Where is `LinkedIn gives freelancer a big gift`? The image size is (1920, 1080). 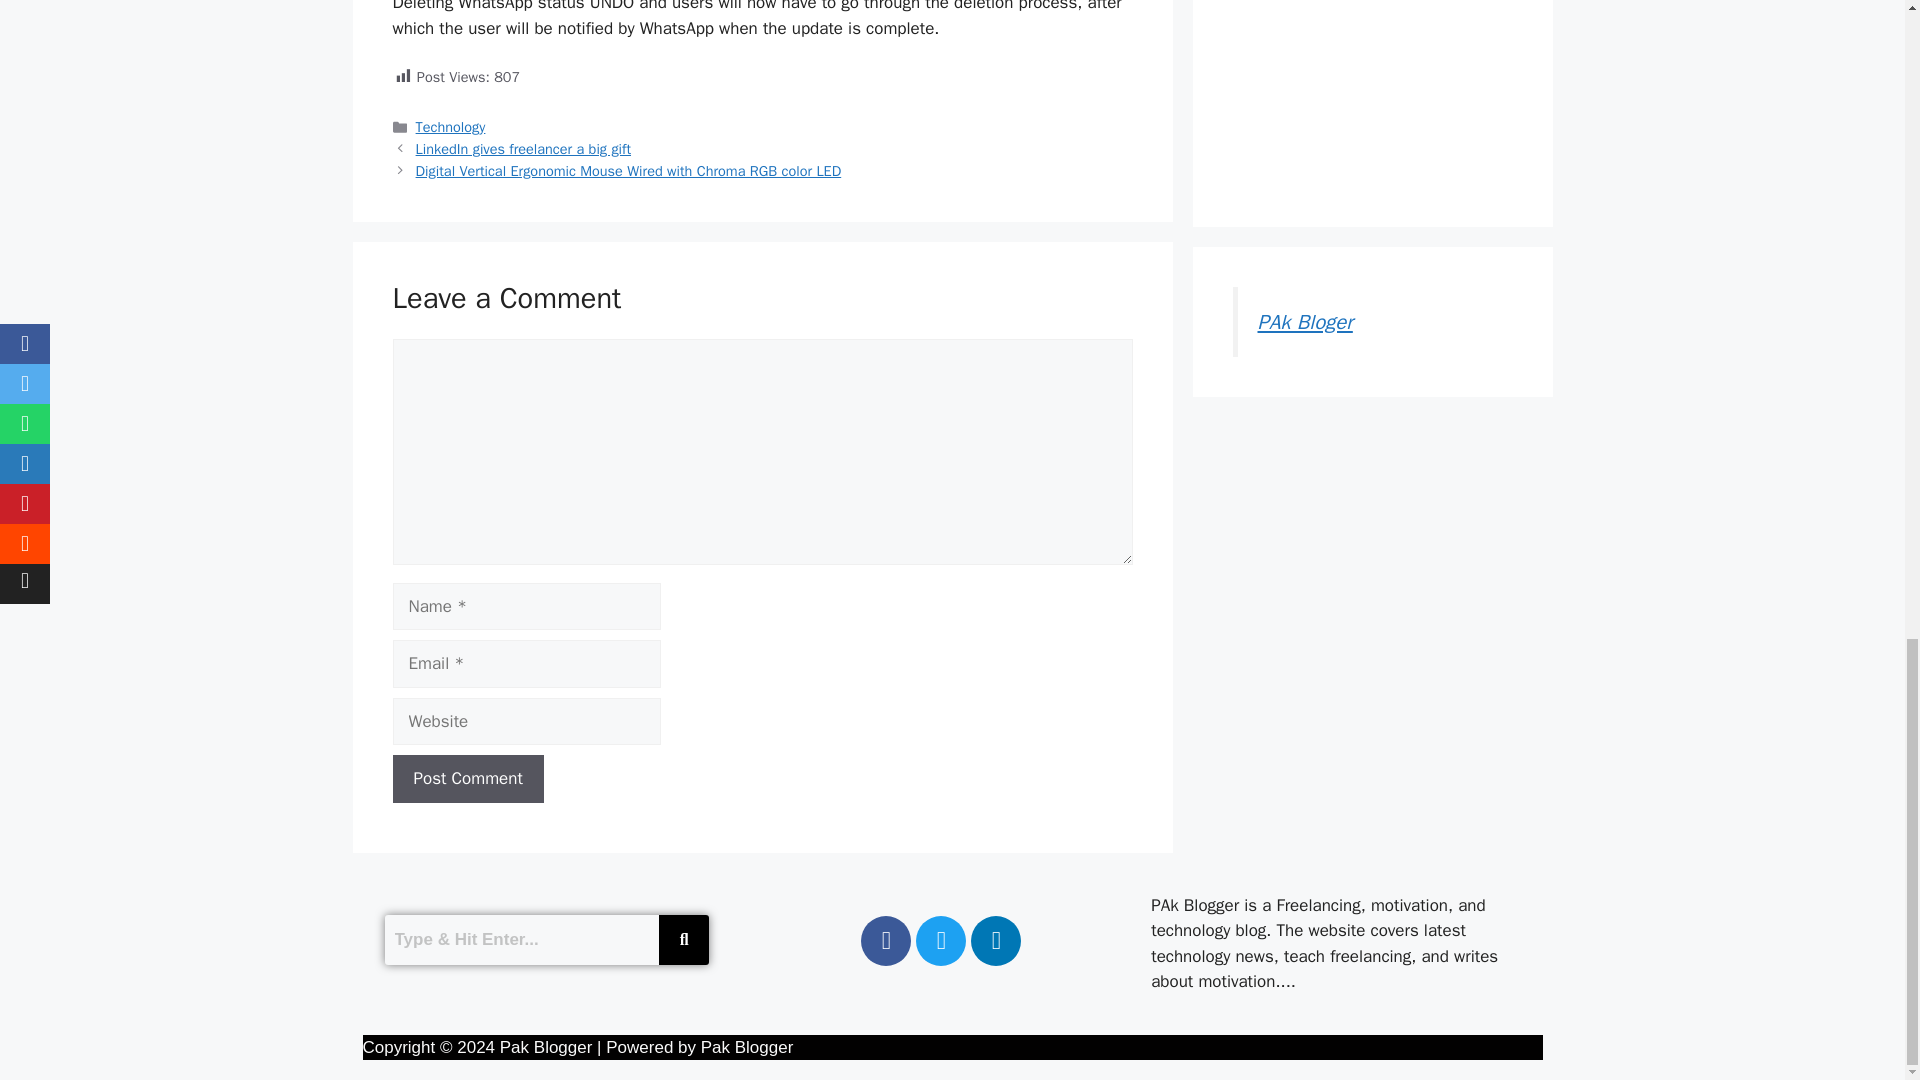 LinkedIn gives freelancer a big gift is located at coordinates (524, 148).